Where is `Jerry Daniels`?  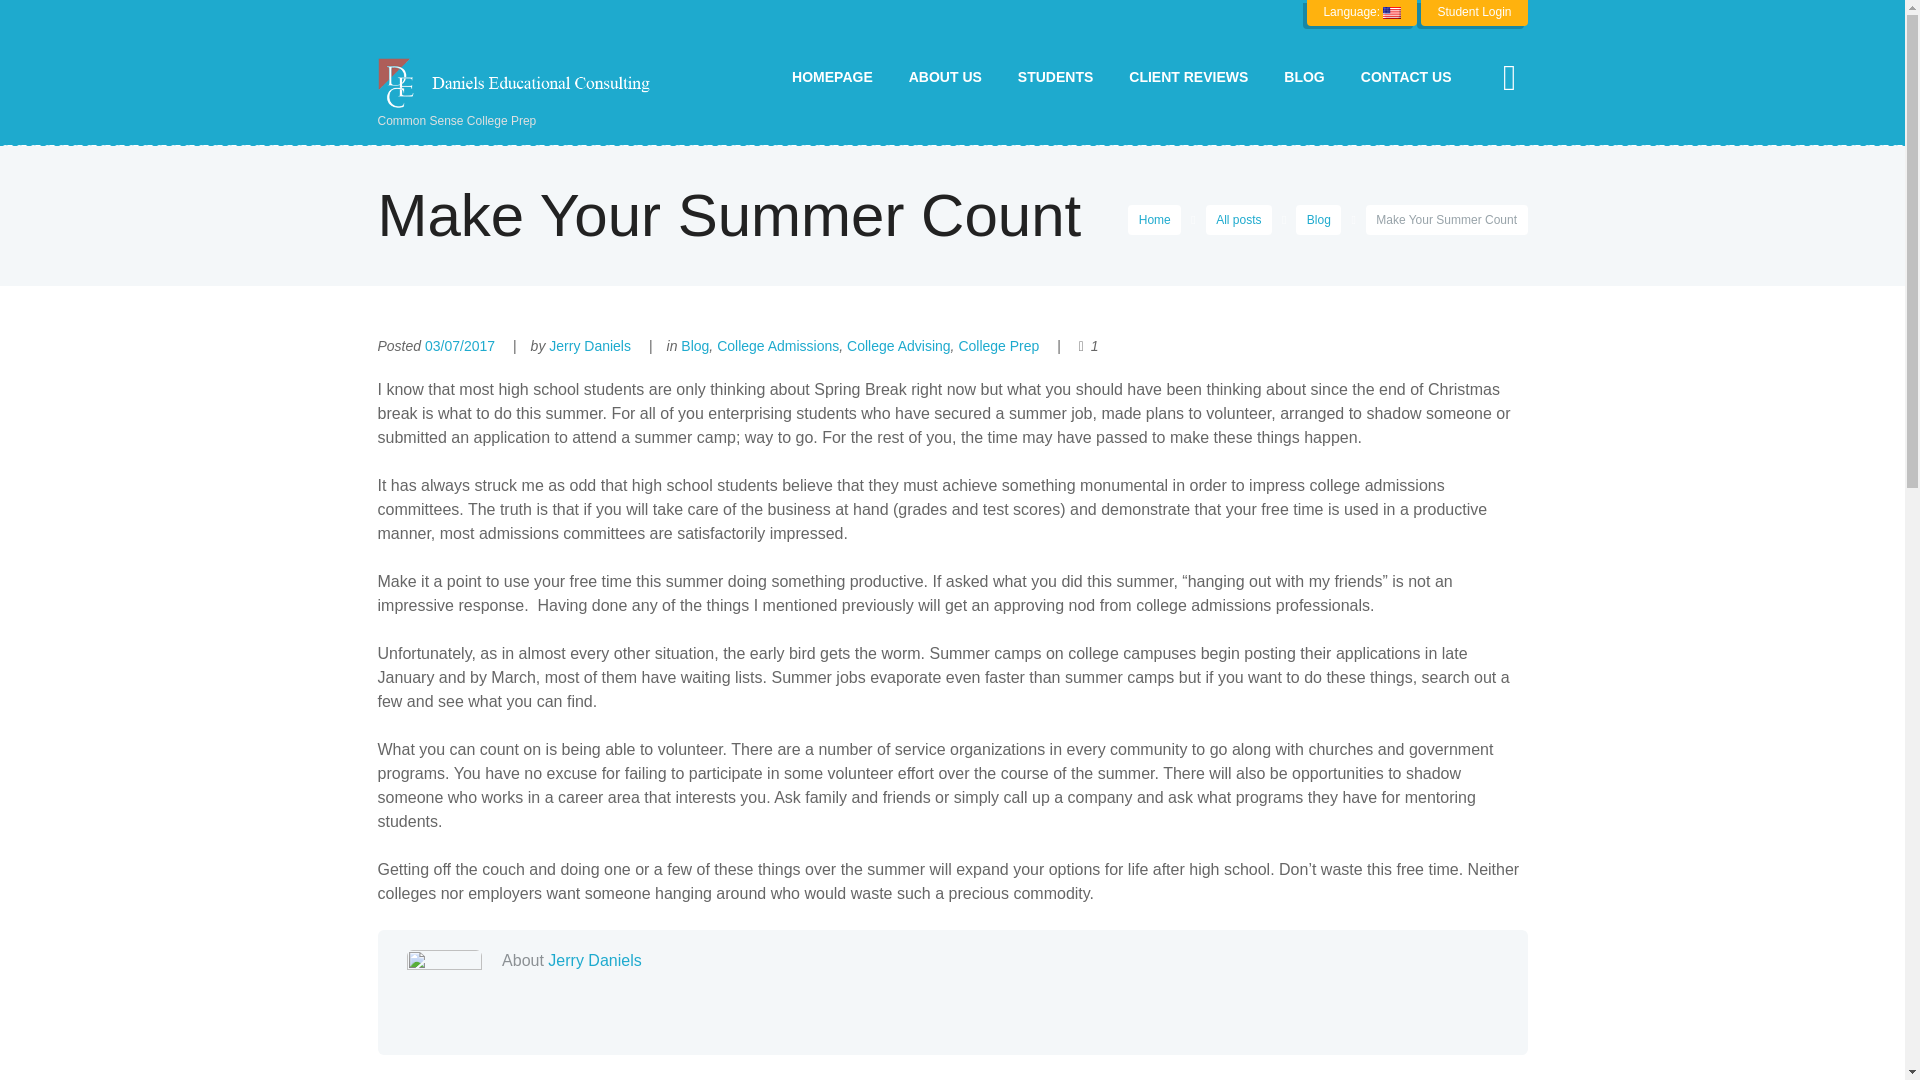
Jerry Daniels is located at coordinates (590, 346).